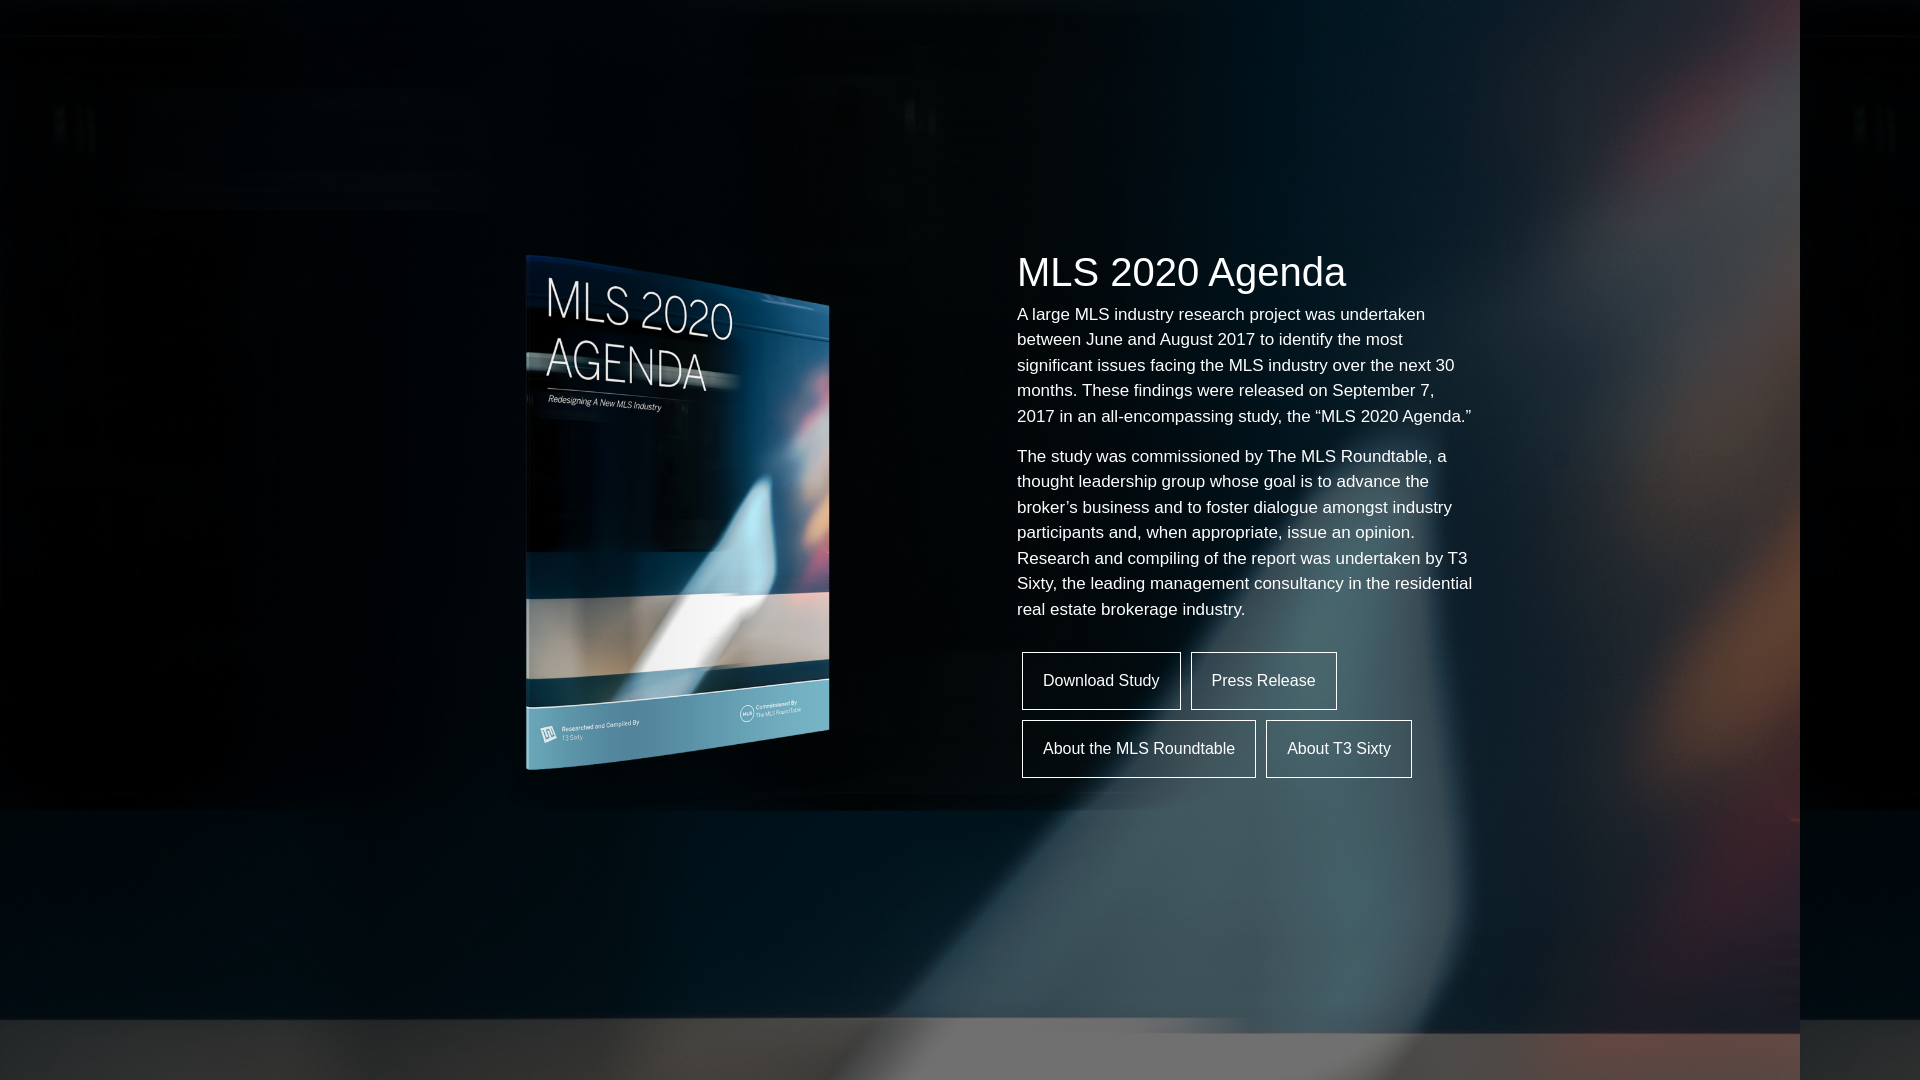  What do you see at coordinates (1100, 680) in the screenshot?
I see `Download Study` at bounding box center [1100, 680].